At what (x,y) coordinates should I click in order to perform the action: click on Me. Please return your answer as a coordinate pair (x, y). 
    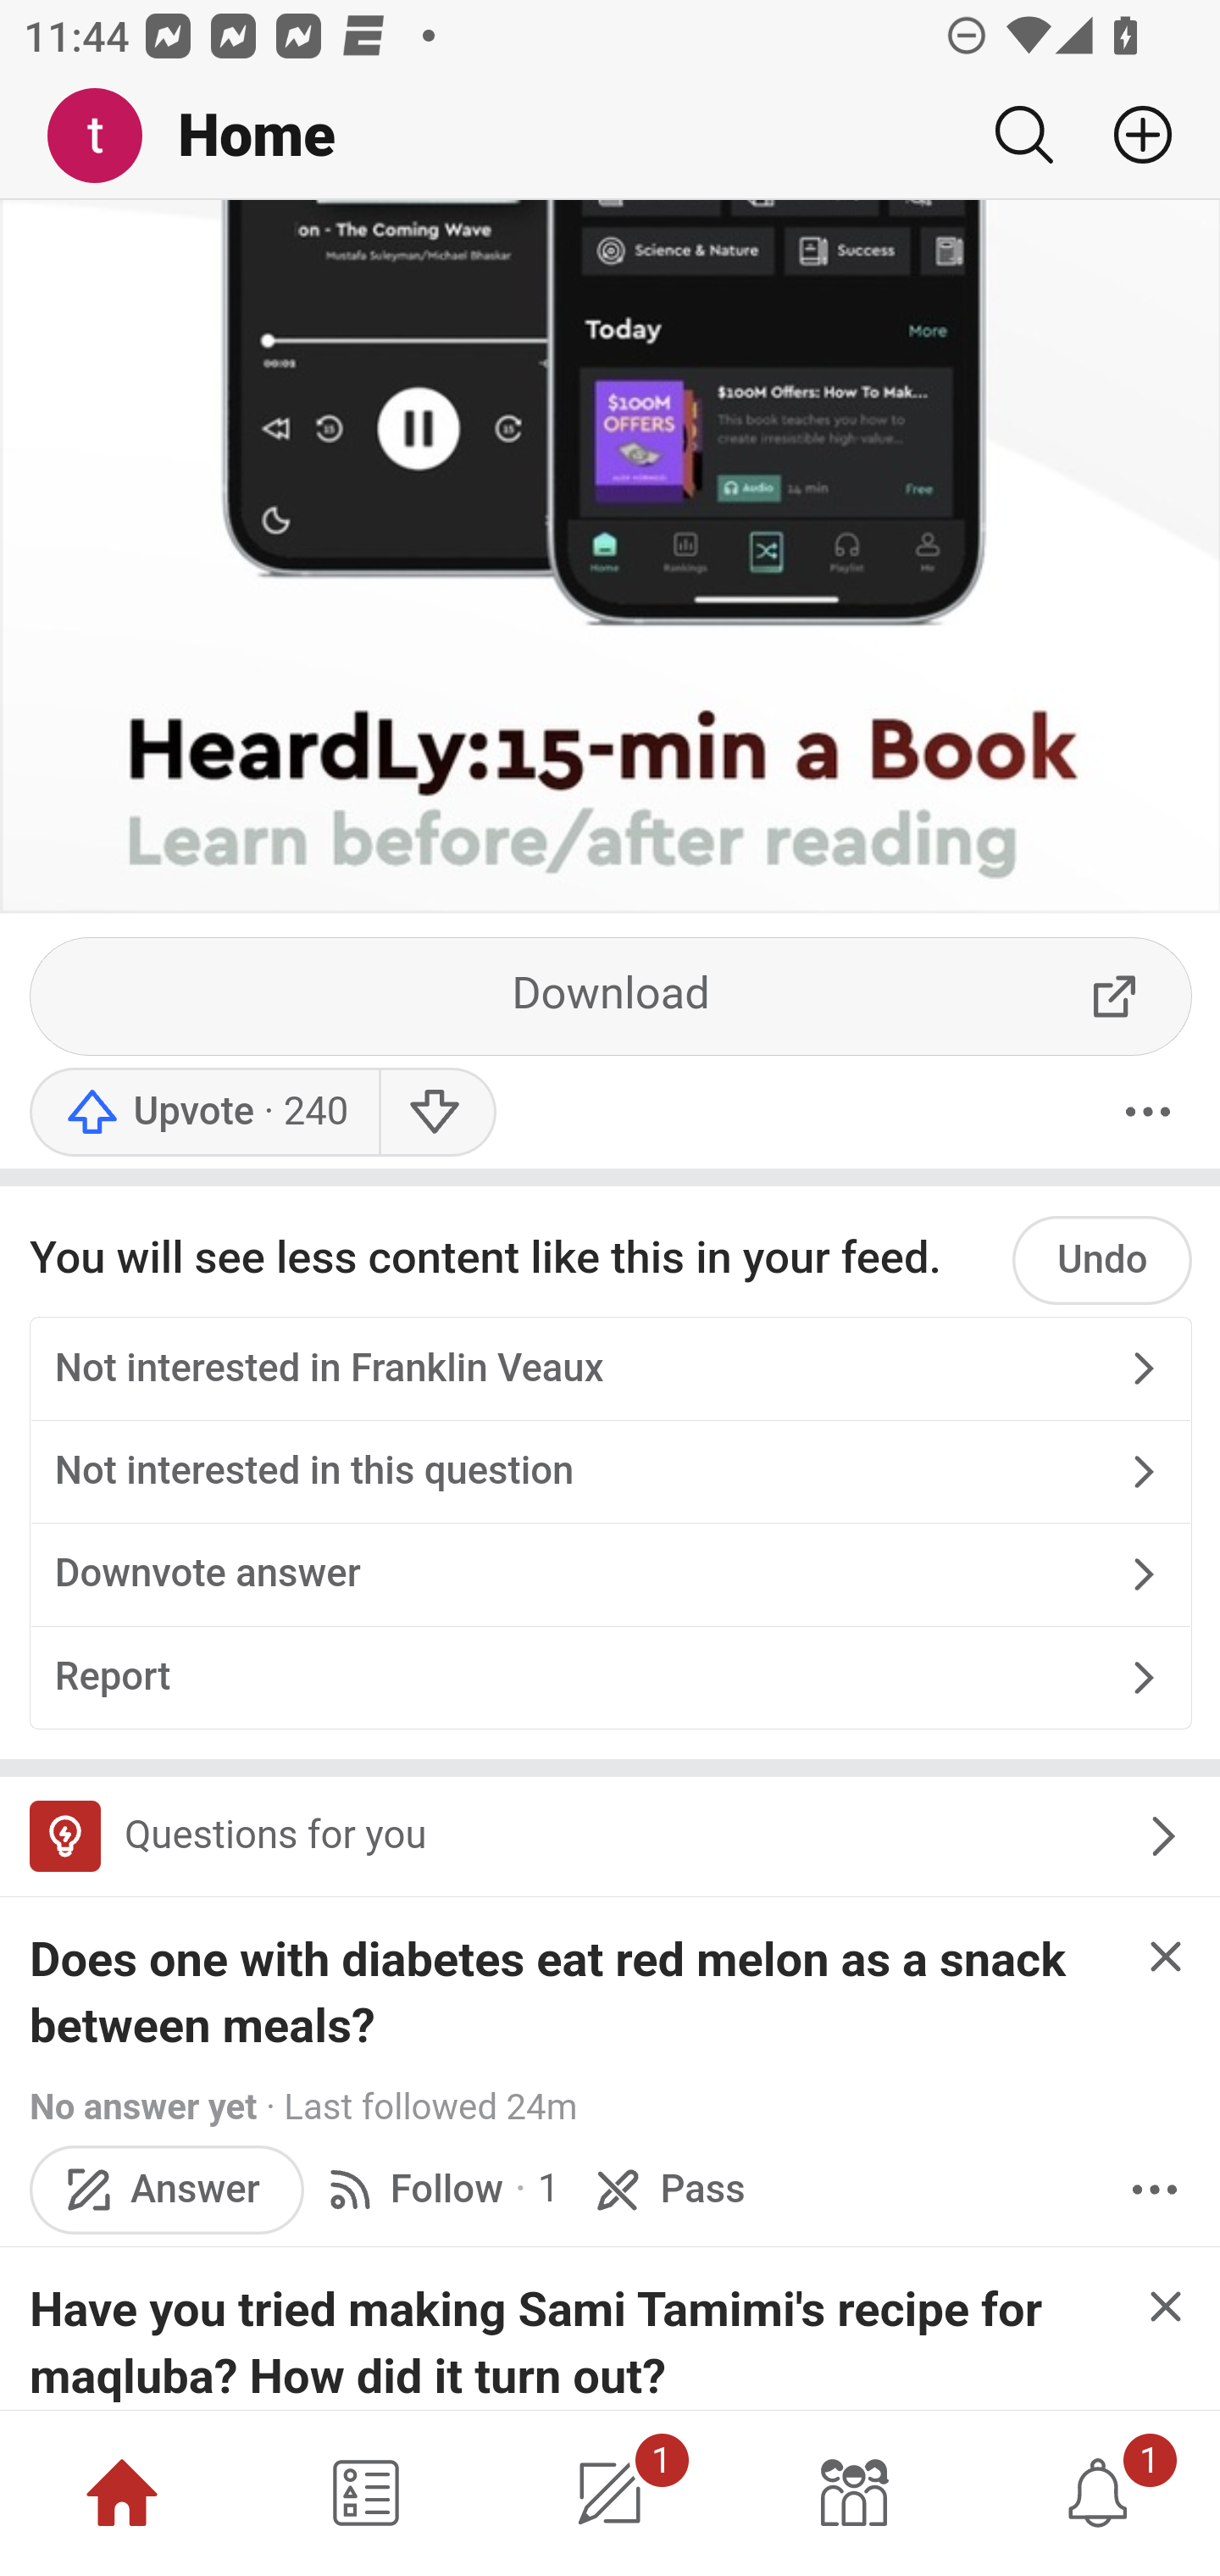
    Looking at the image, I should click on (107, 136).